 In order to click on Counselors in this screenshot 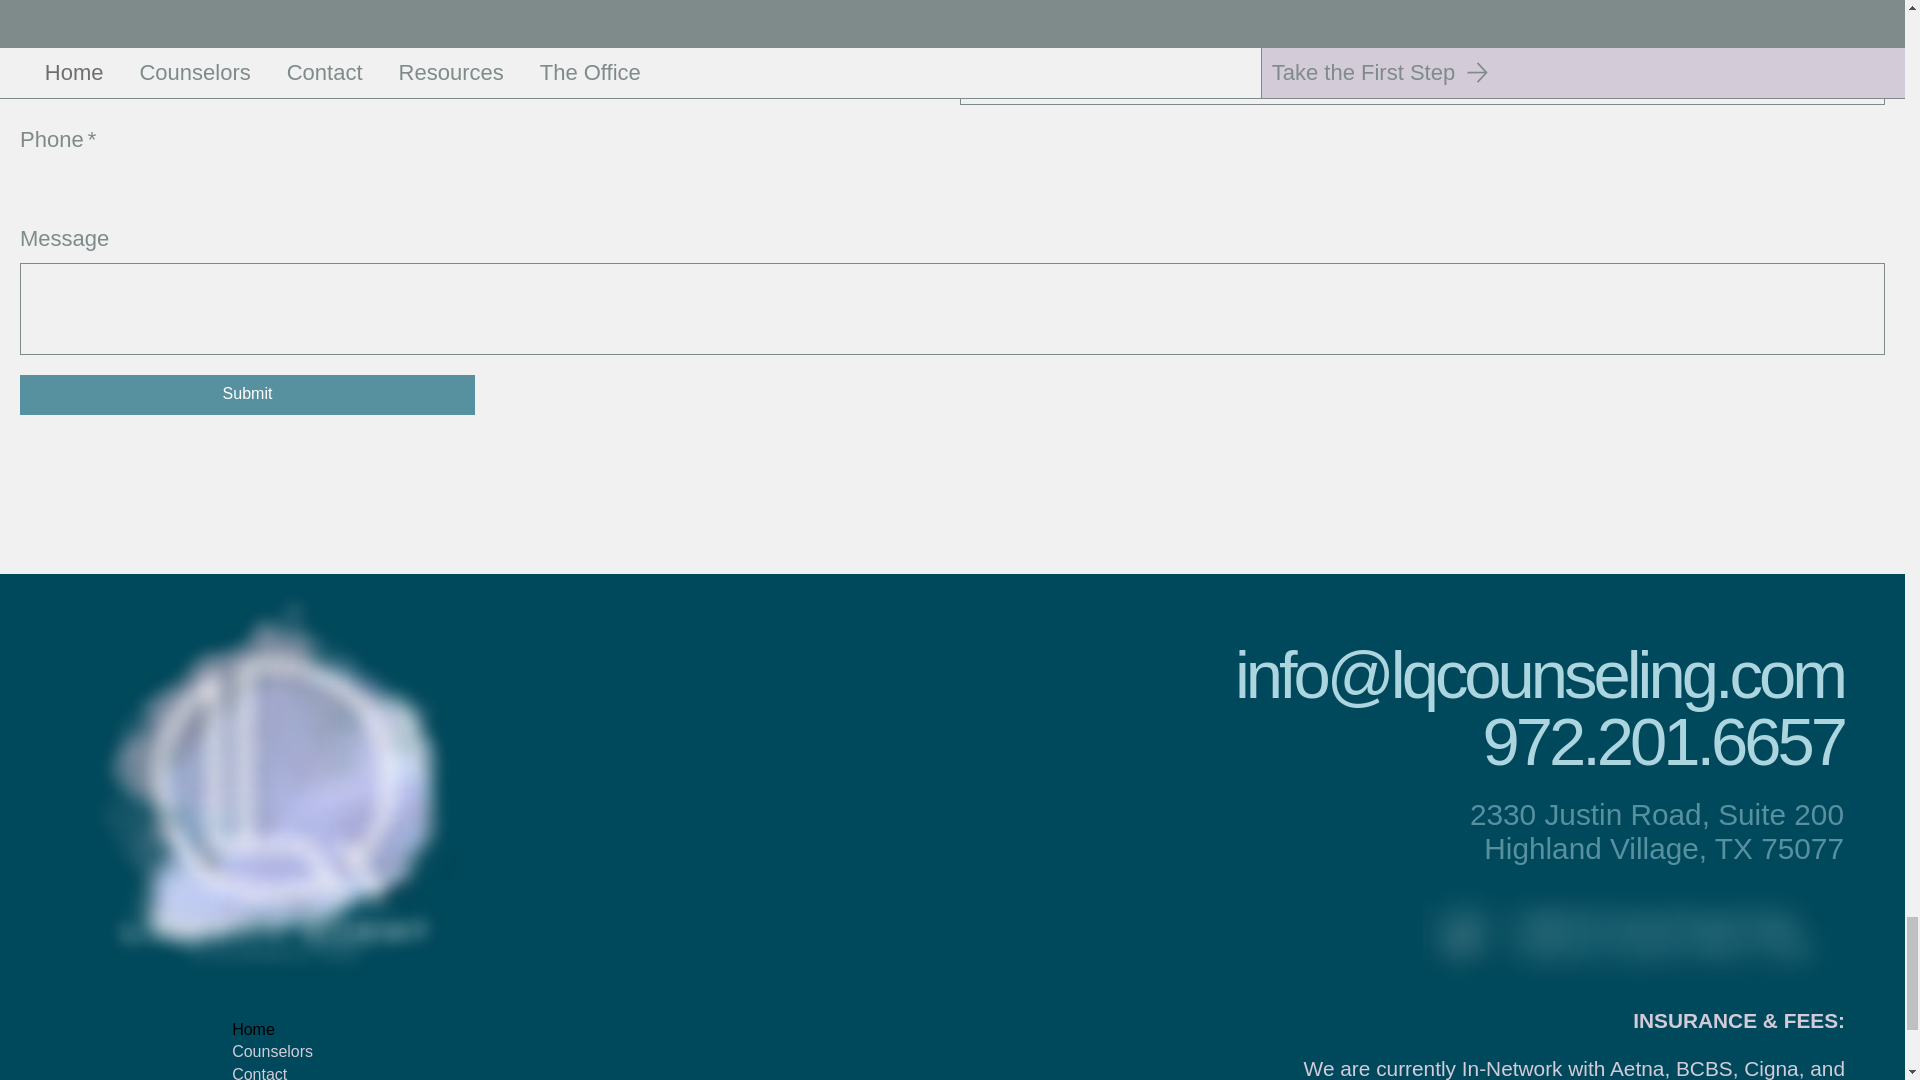, I will do `click(312, 1052)`.